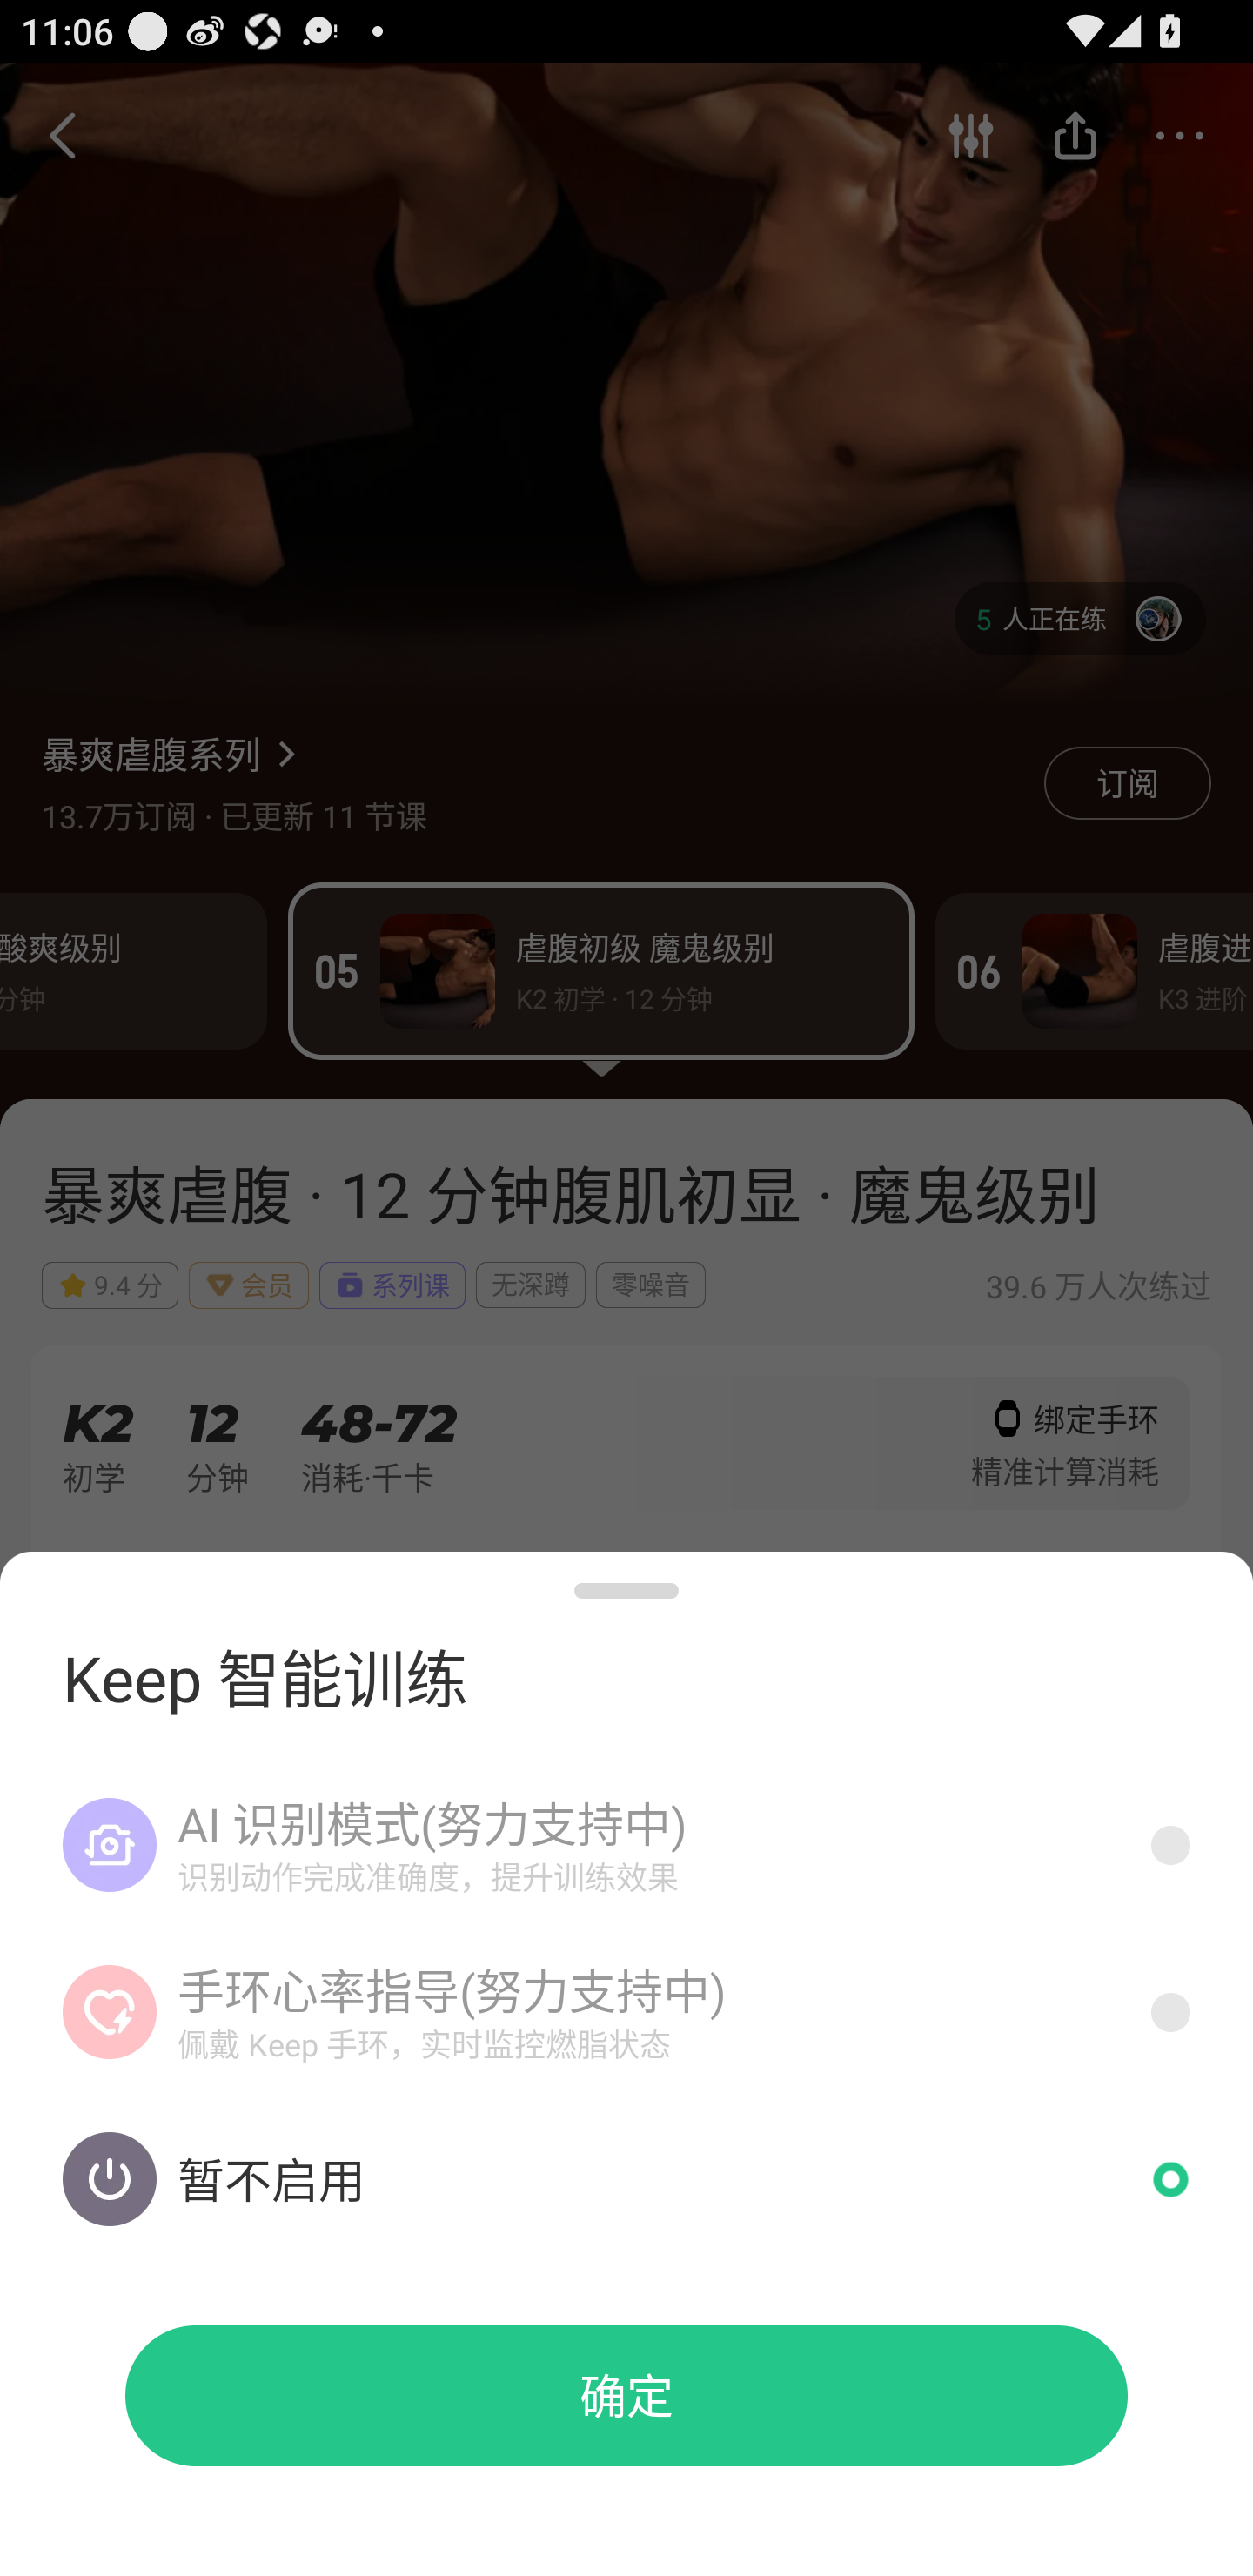 This screenshot has height=2576, width=1253. I want to click on 暂不启用, so click(626, 2179).